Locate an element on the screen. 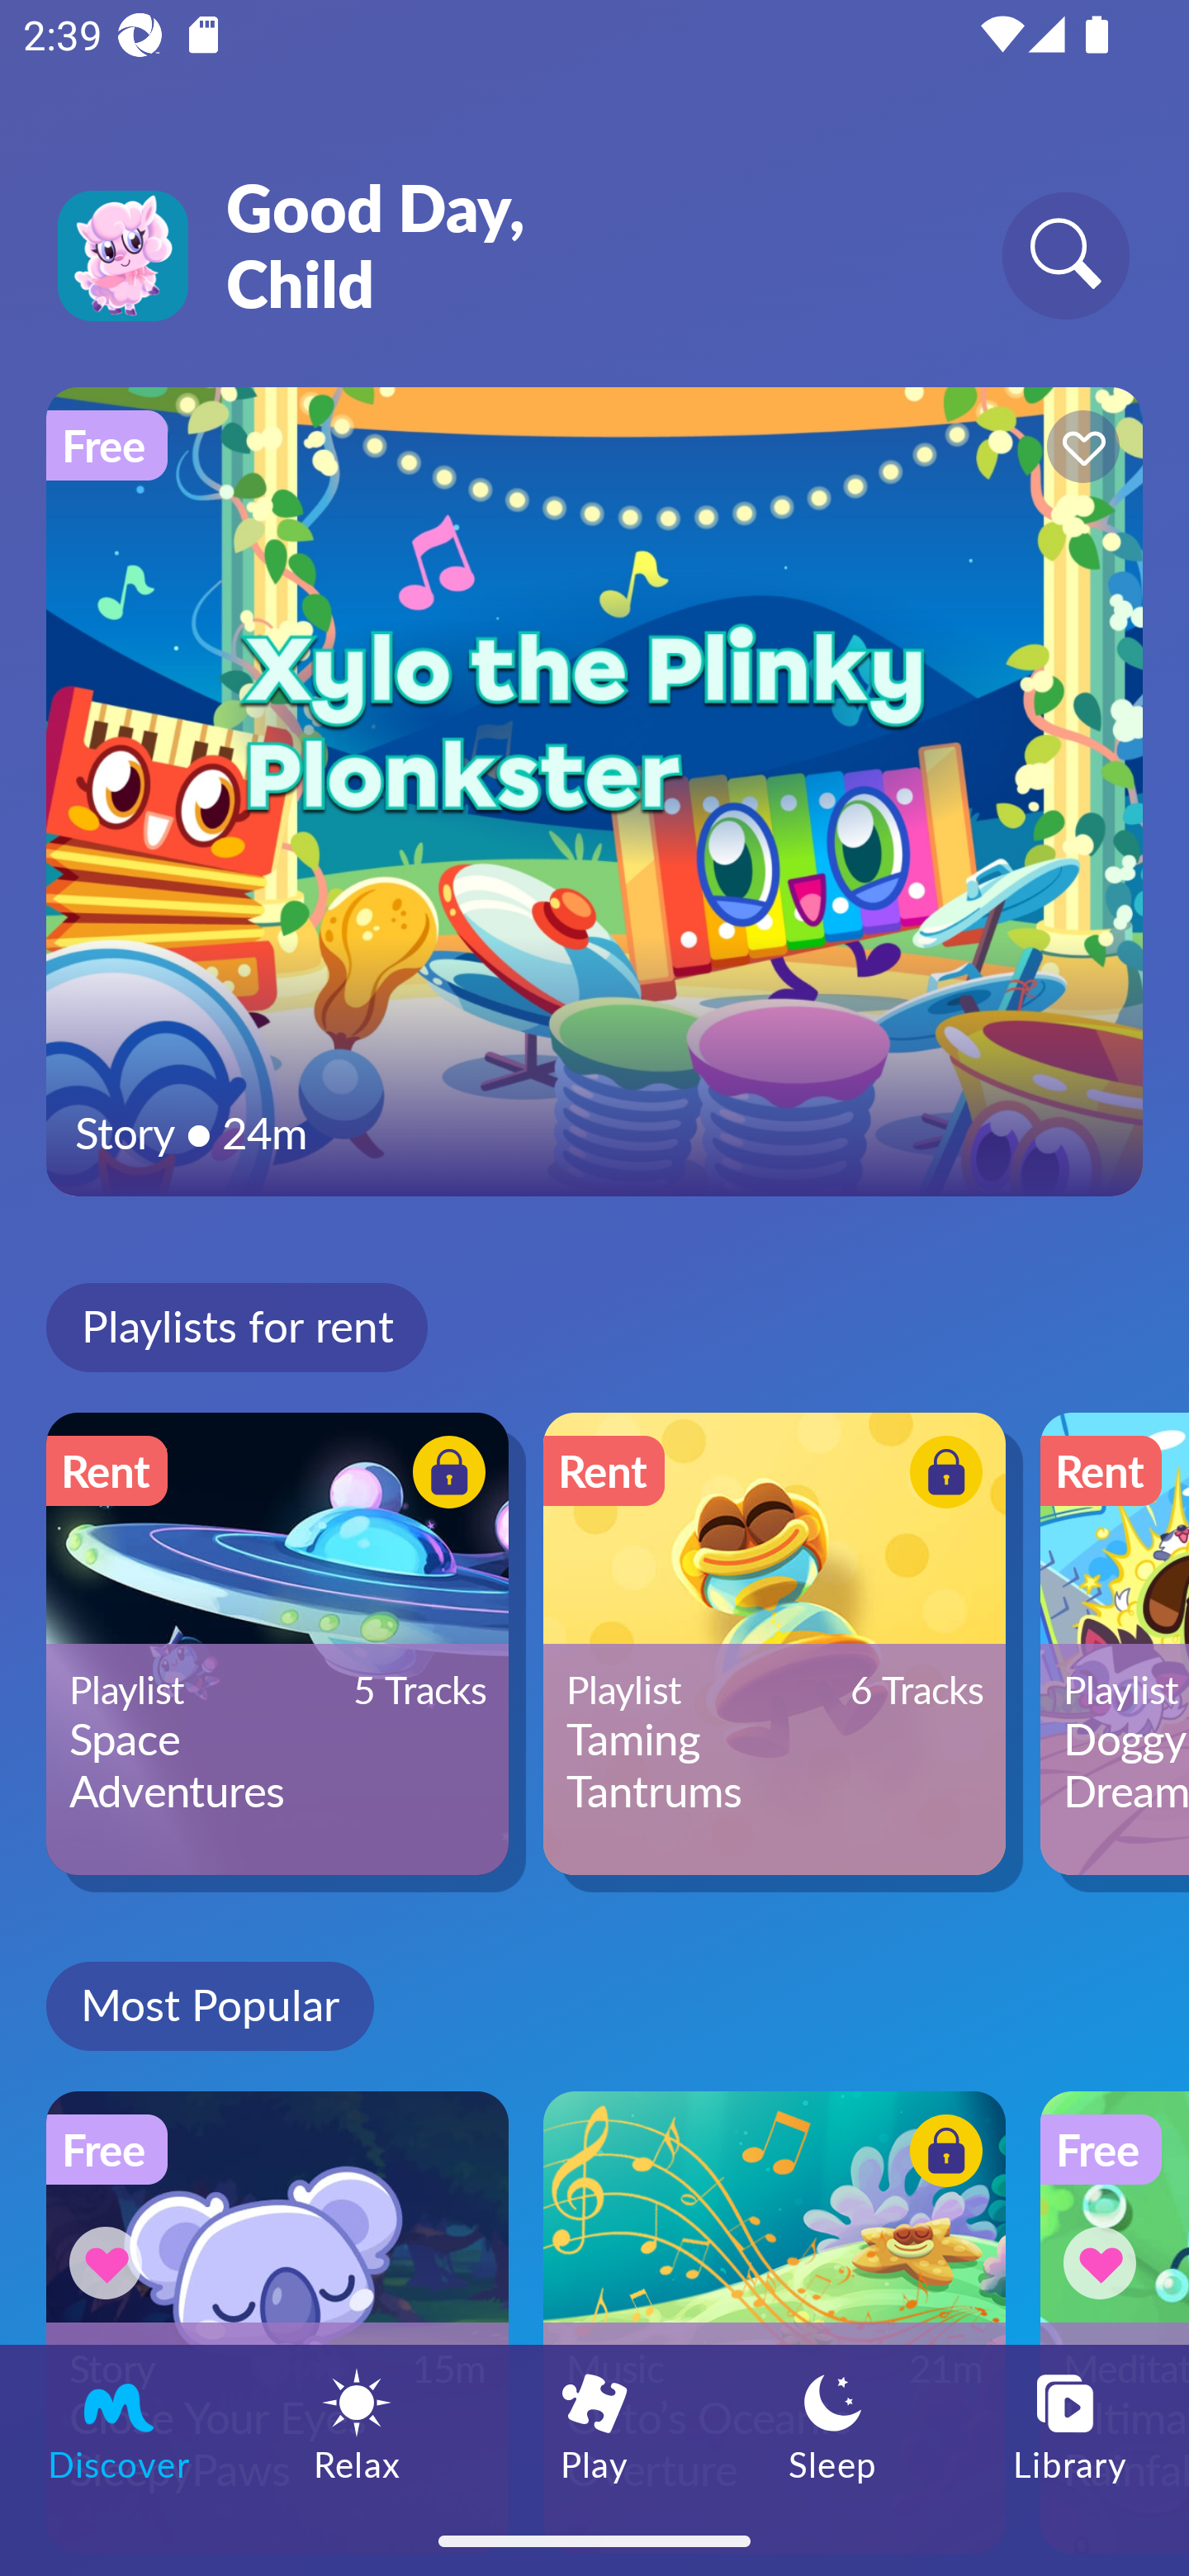 The width and height of the screenshot is (1189, 2576). Button is located at coordinates (941, 1475).